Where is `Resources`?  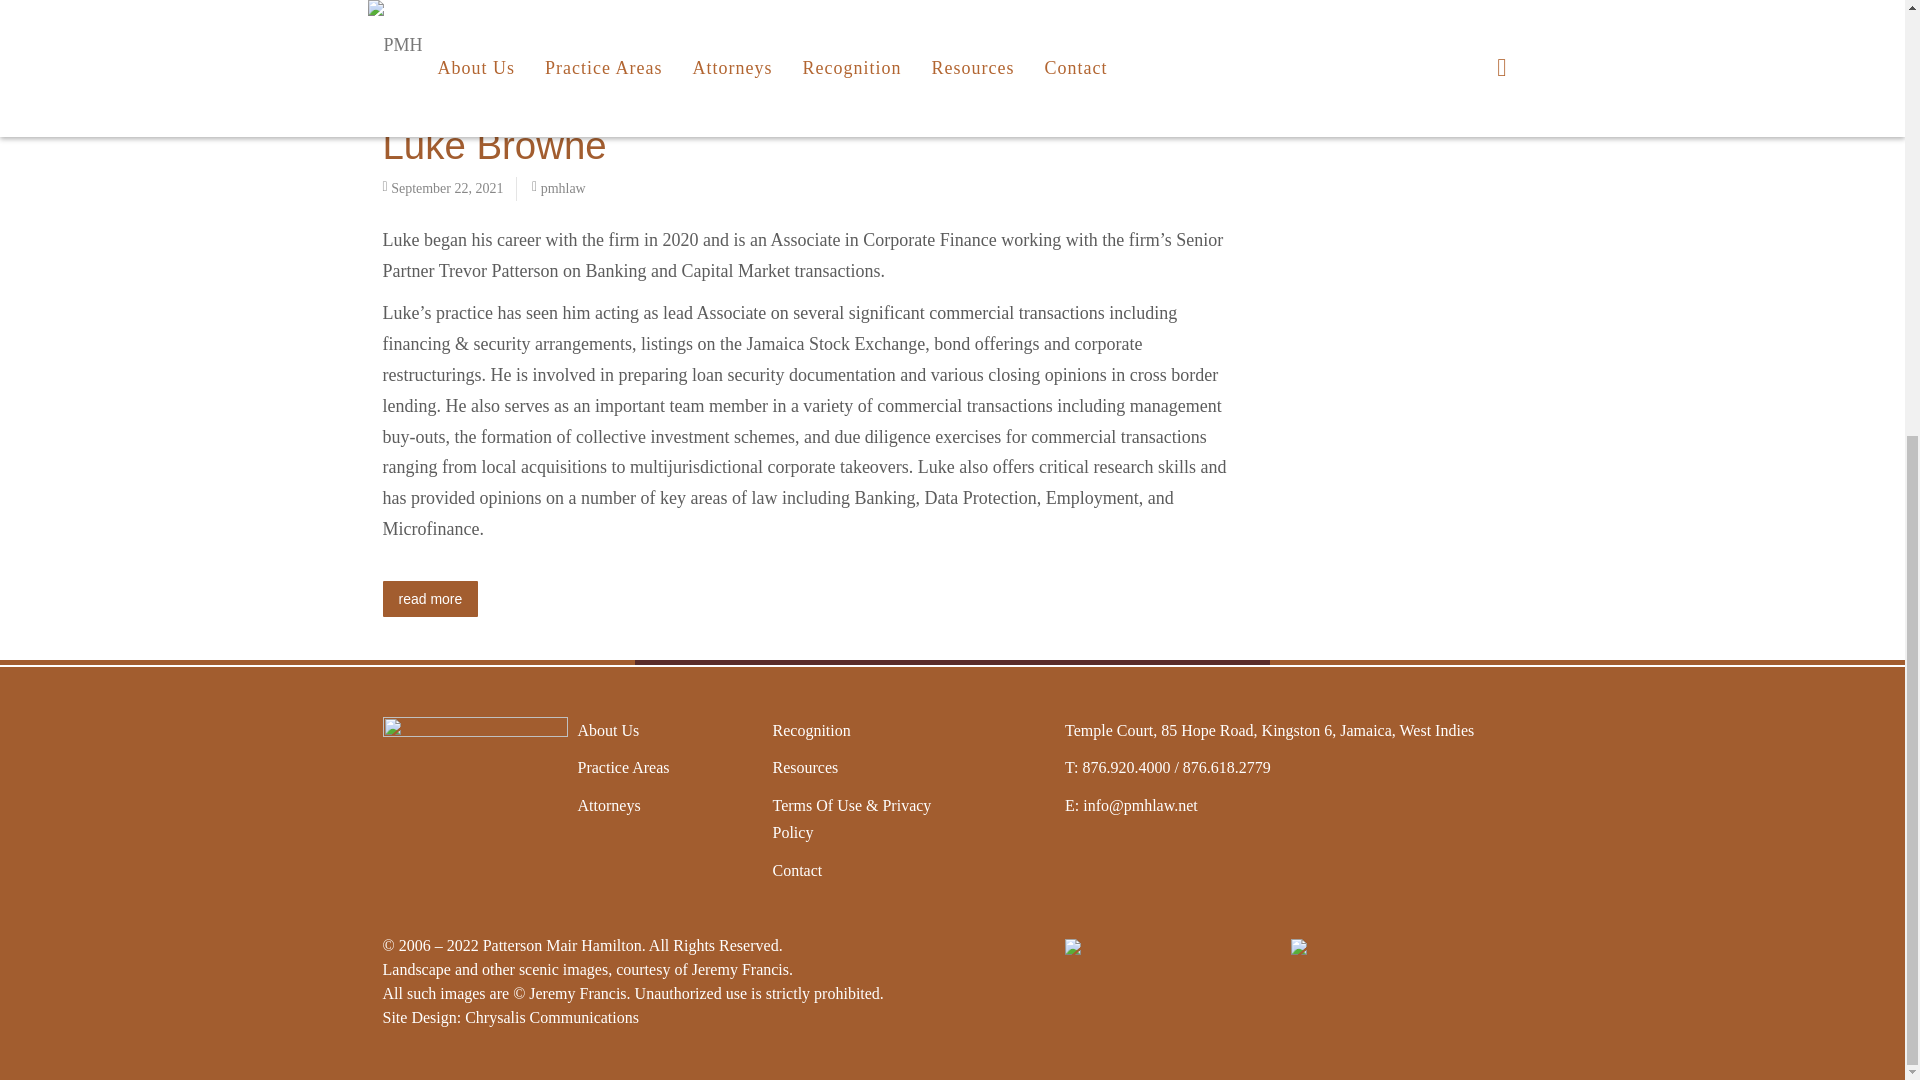 Resources is located at coordinates (804, 766).